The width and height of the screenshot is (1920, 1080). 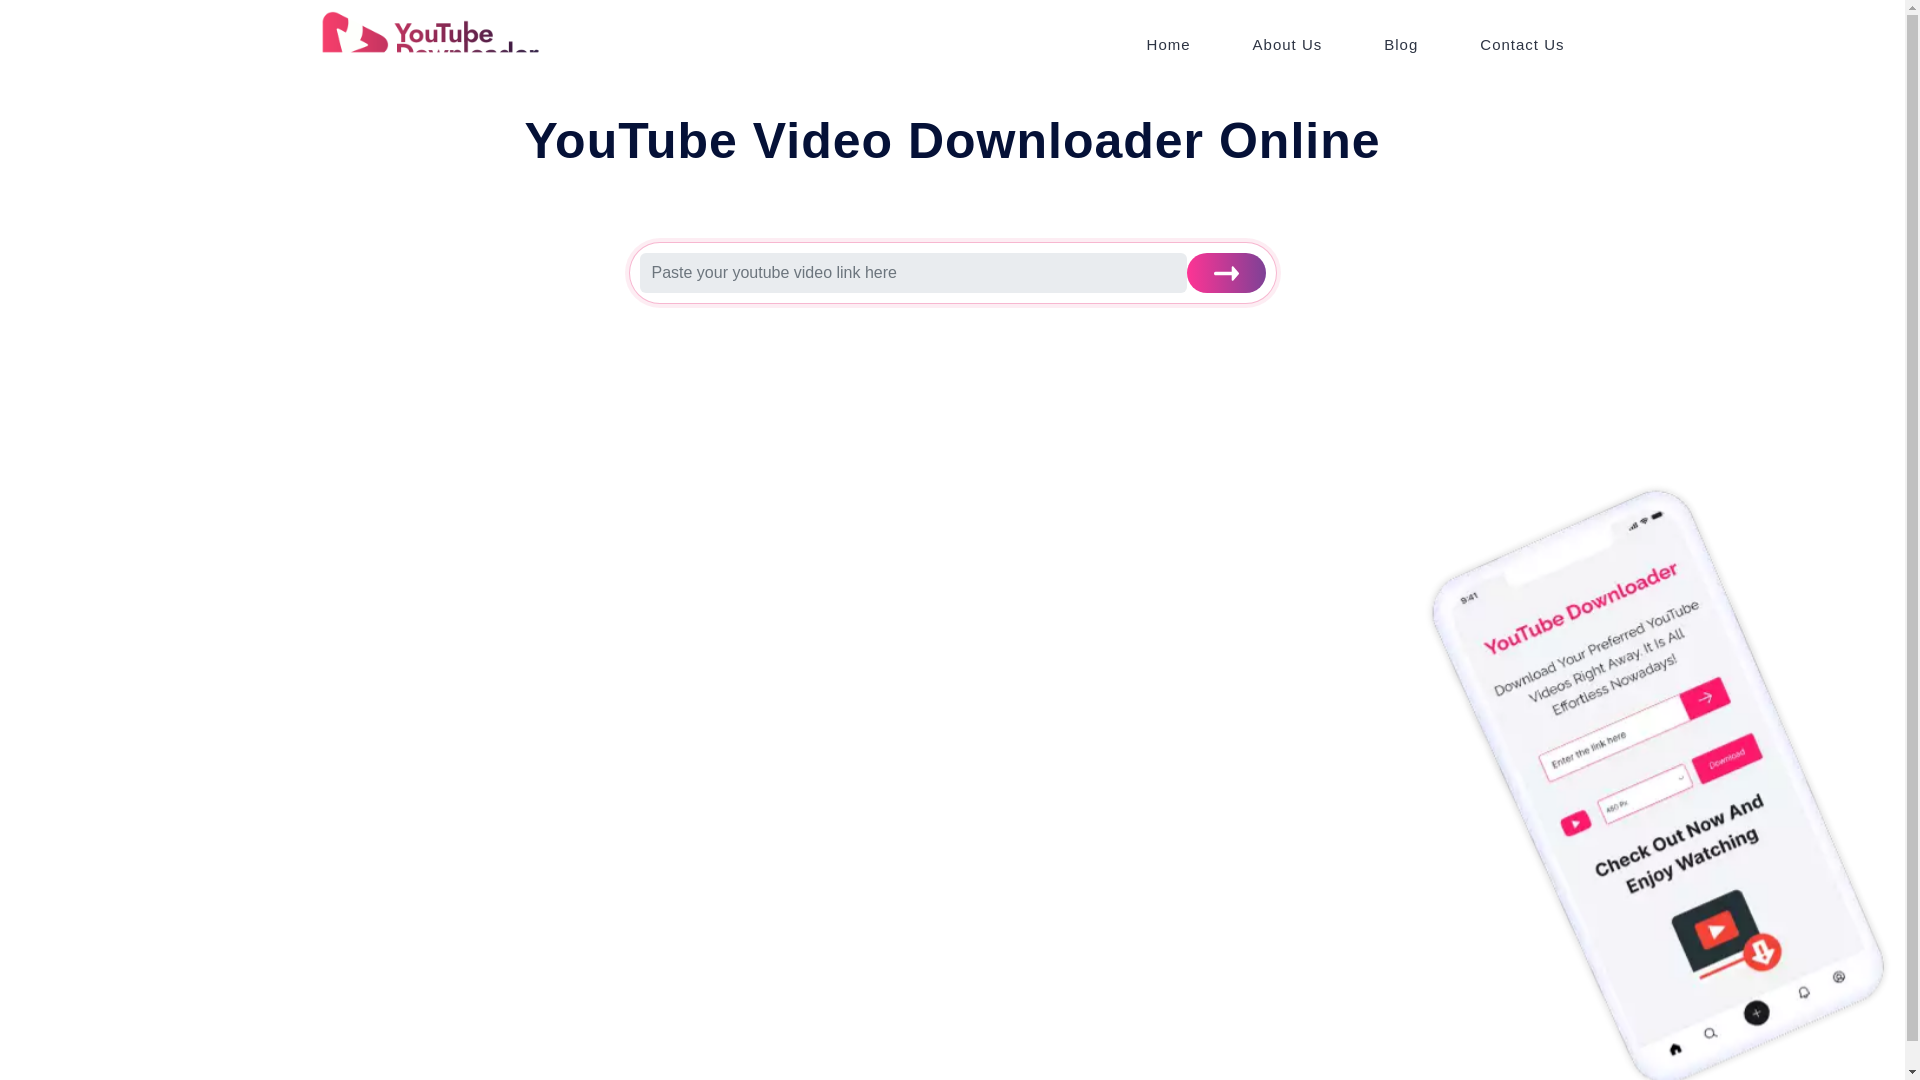 I want to click on Contact Us, so click(x=1521, y=45).